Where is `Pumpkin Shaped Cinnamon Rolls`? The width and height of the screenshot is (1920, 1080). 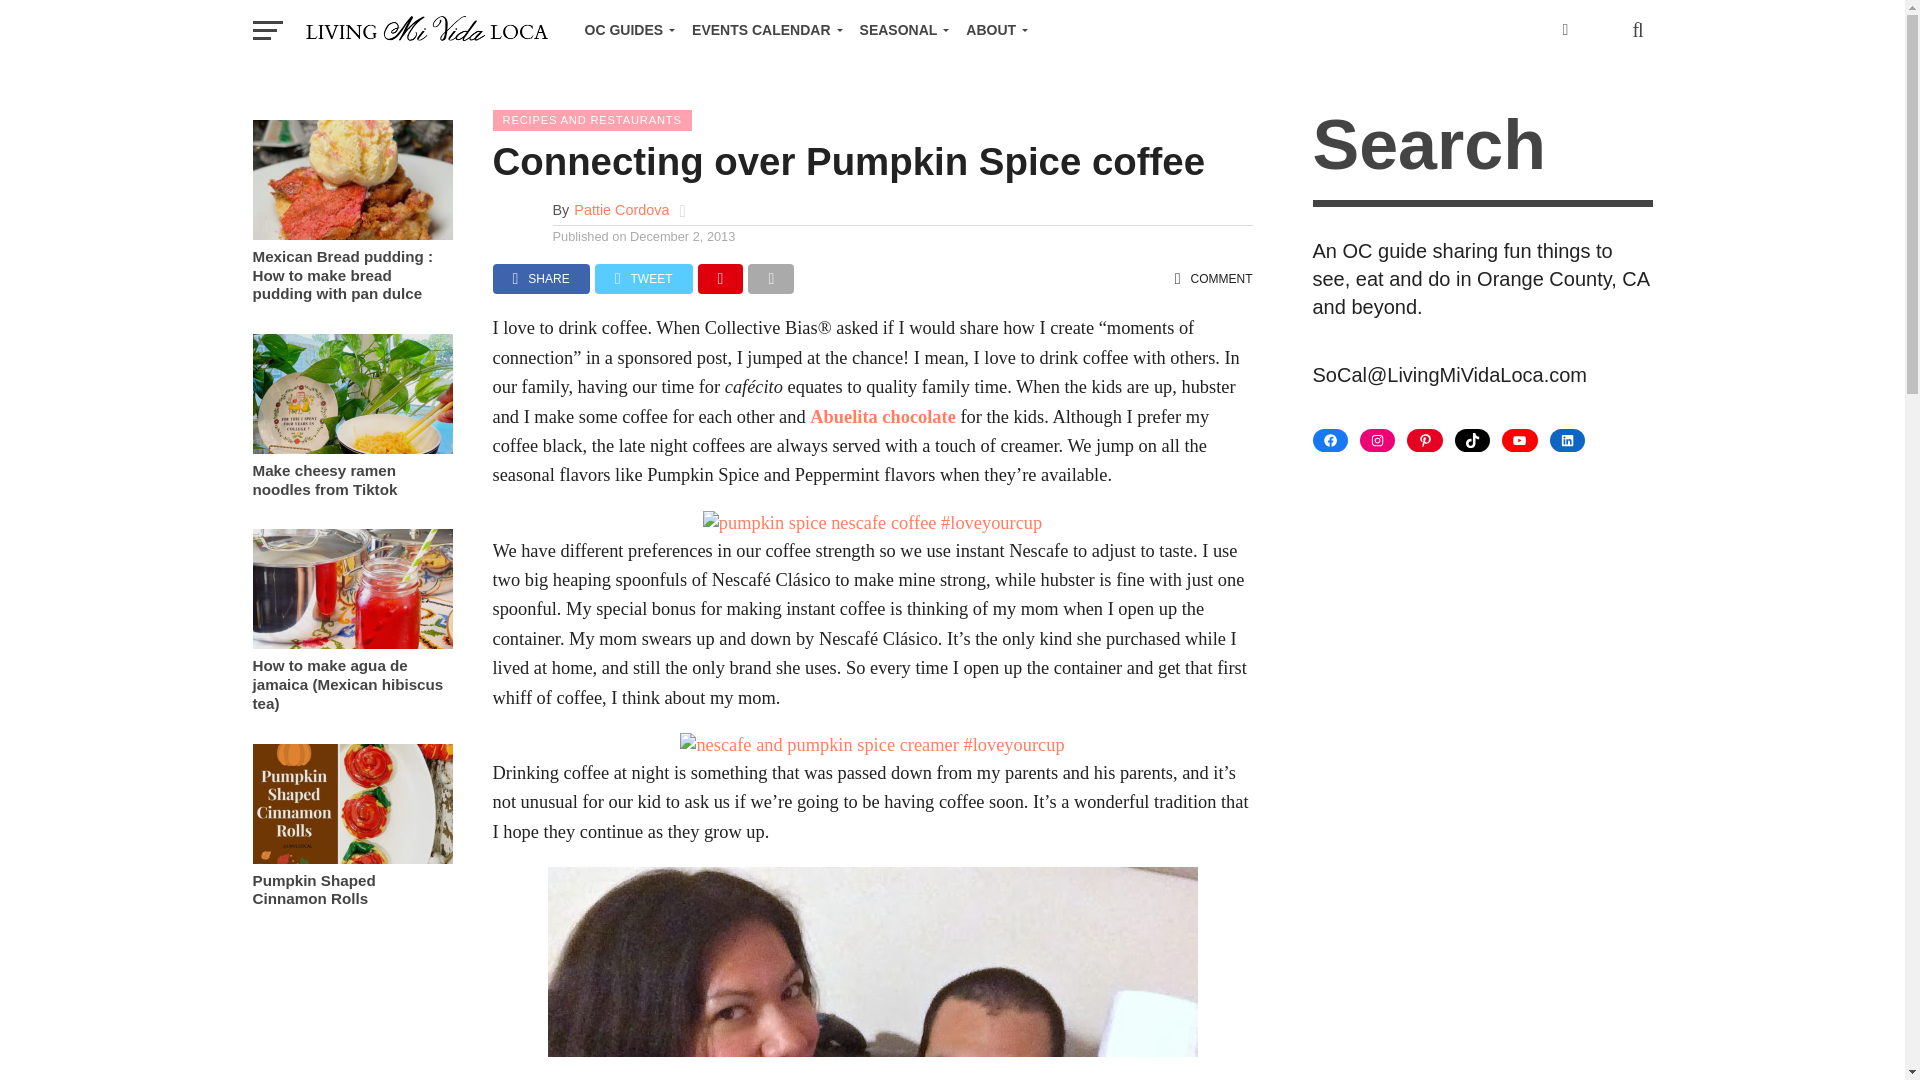
Pumpkin Shaped Cinnamon Rolls is located at coordinates (351, 858).